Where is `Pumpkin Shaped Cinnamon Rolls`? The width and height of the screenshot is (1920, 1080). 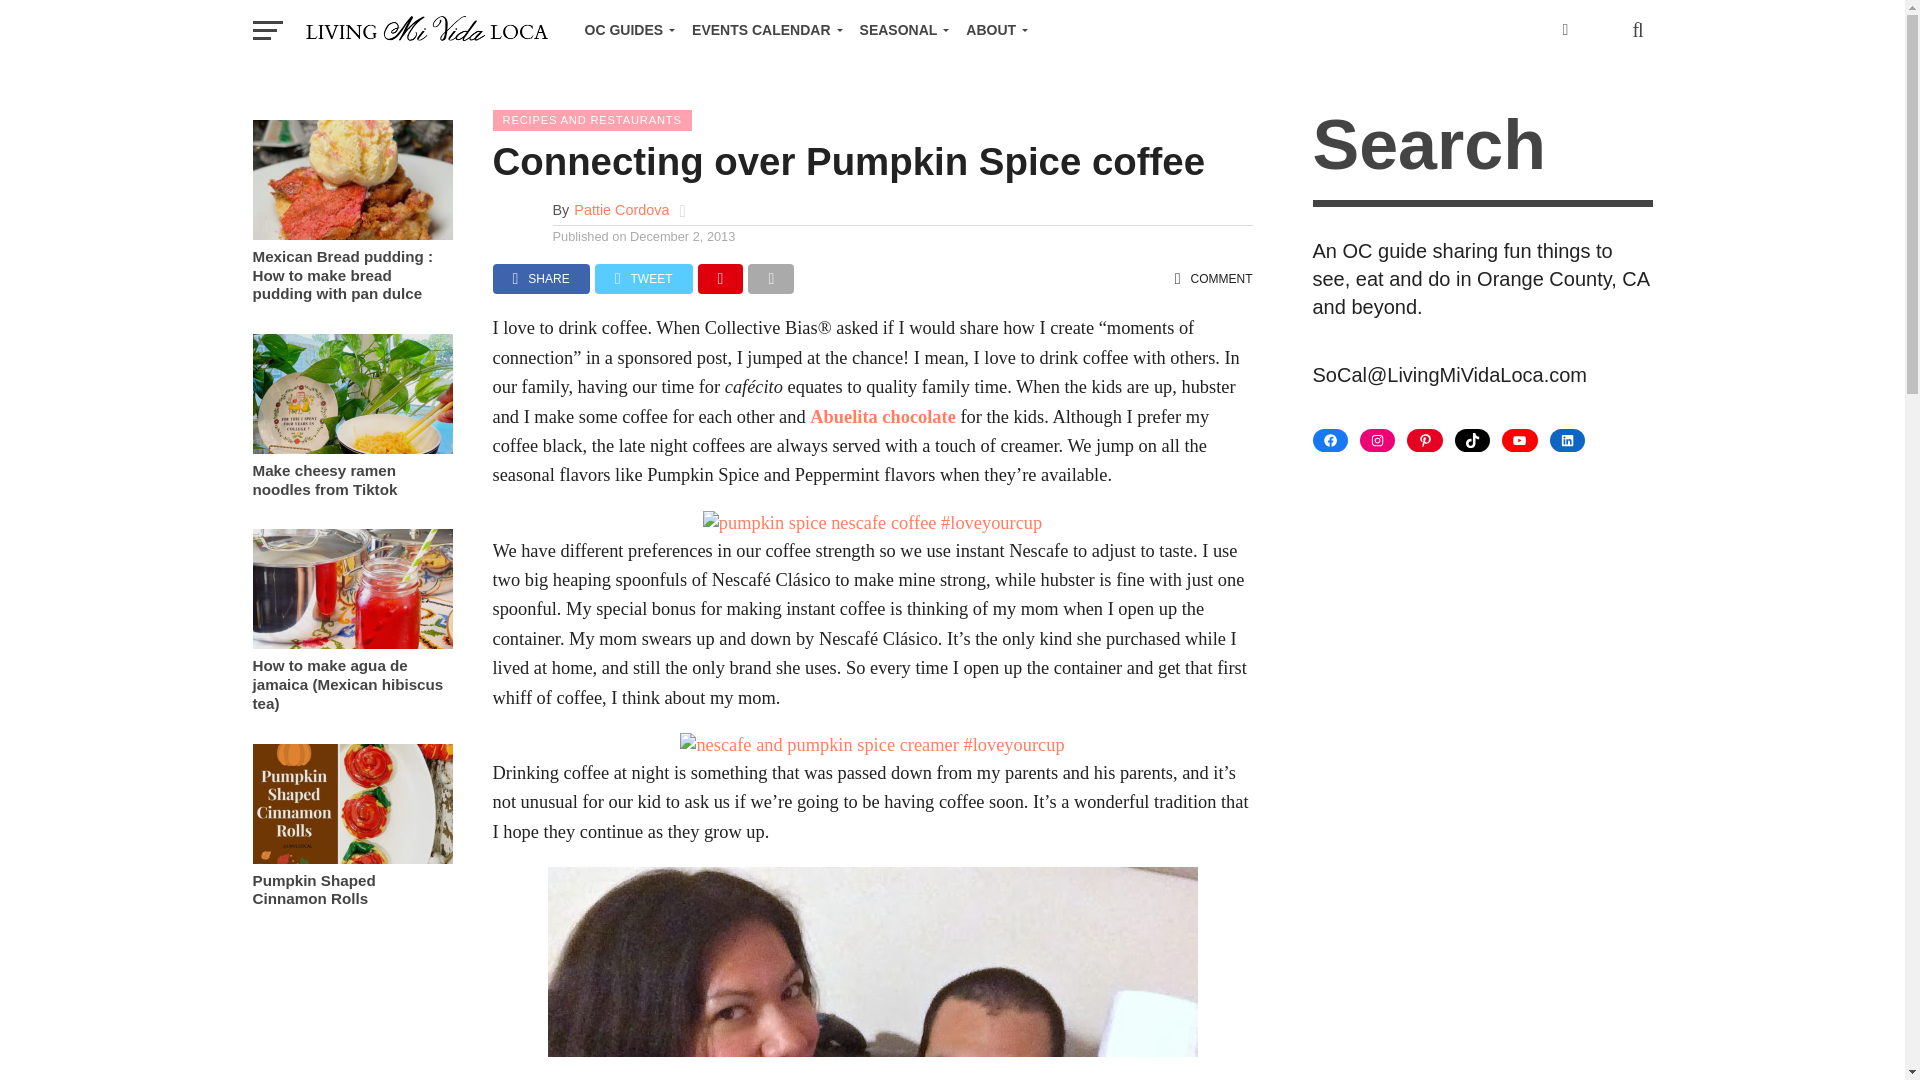
Pumpkin Shaped Cinnamon Rolls is located at coordinates (351, 858).